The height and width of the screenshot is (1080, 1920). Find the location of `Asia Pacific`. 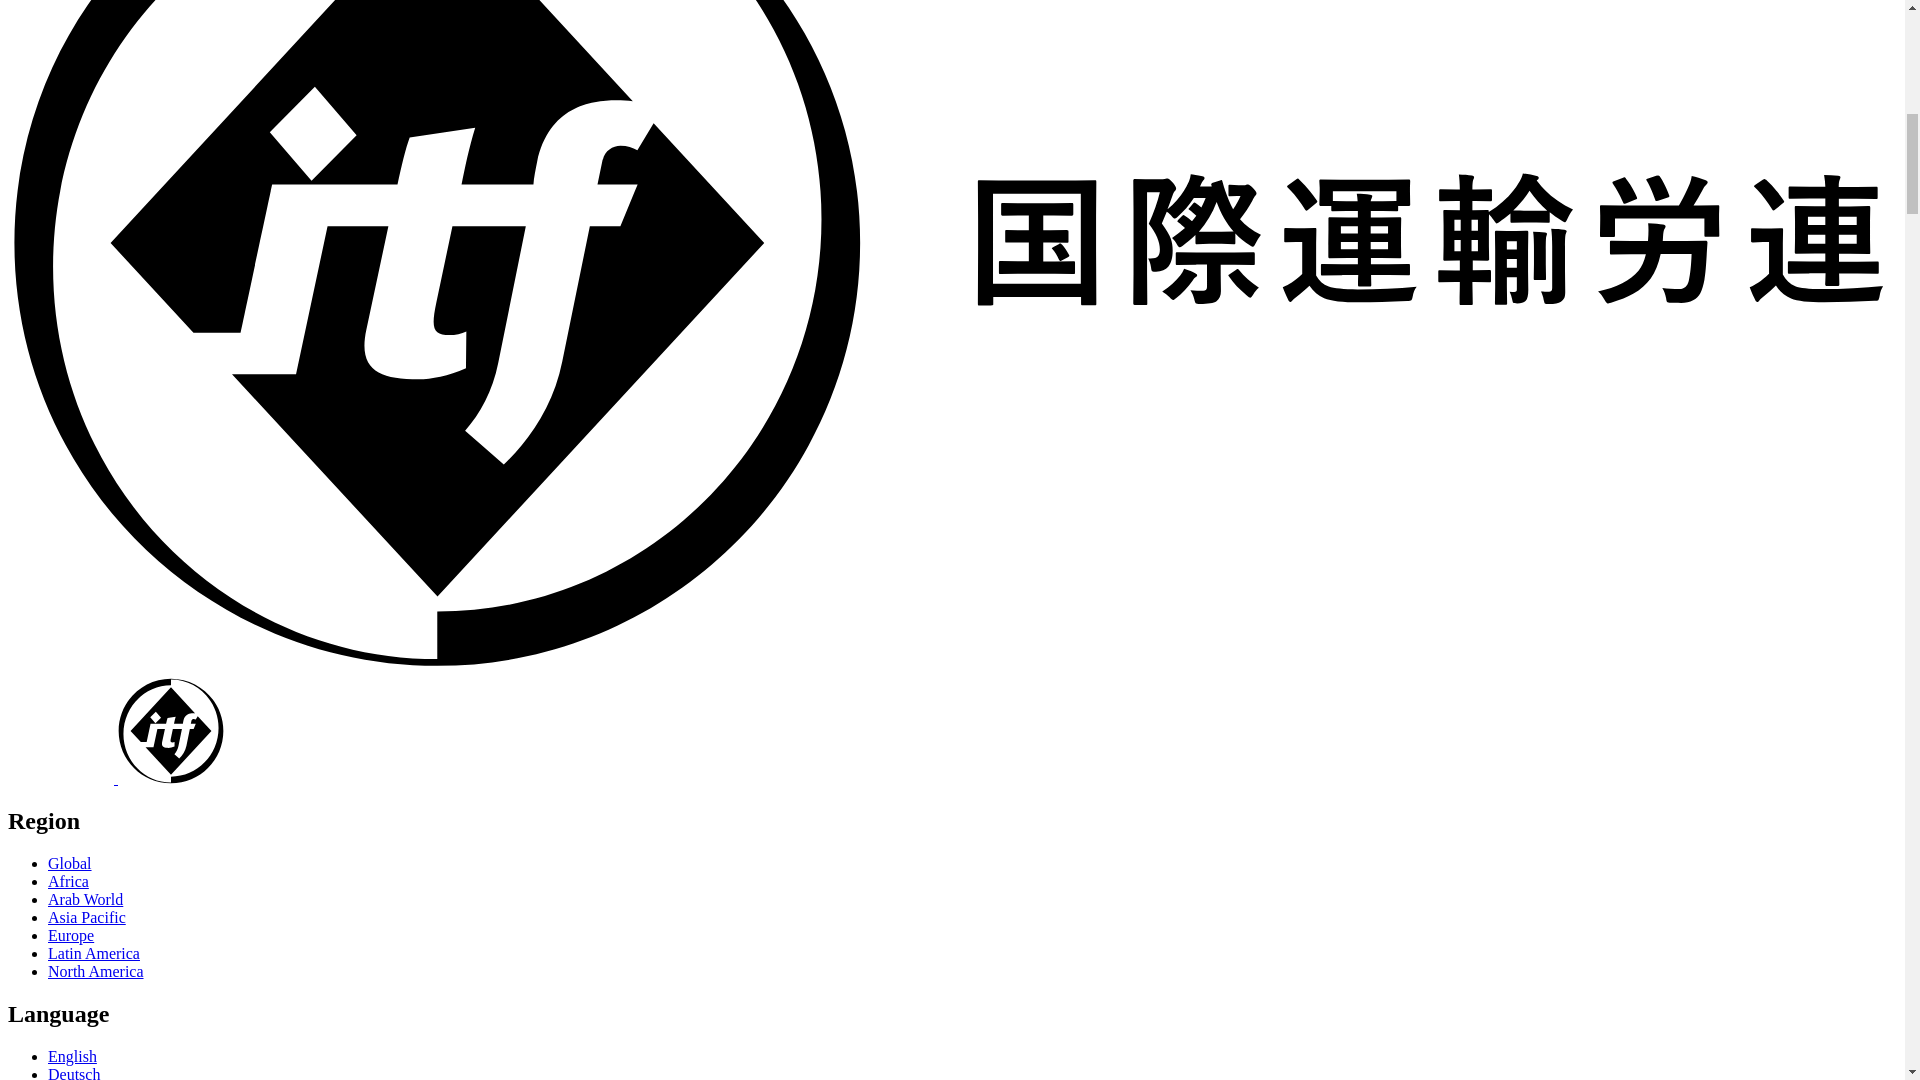

Asia Pacific is located at coordinates (87, 917).